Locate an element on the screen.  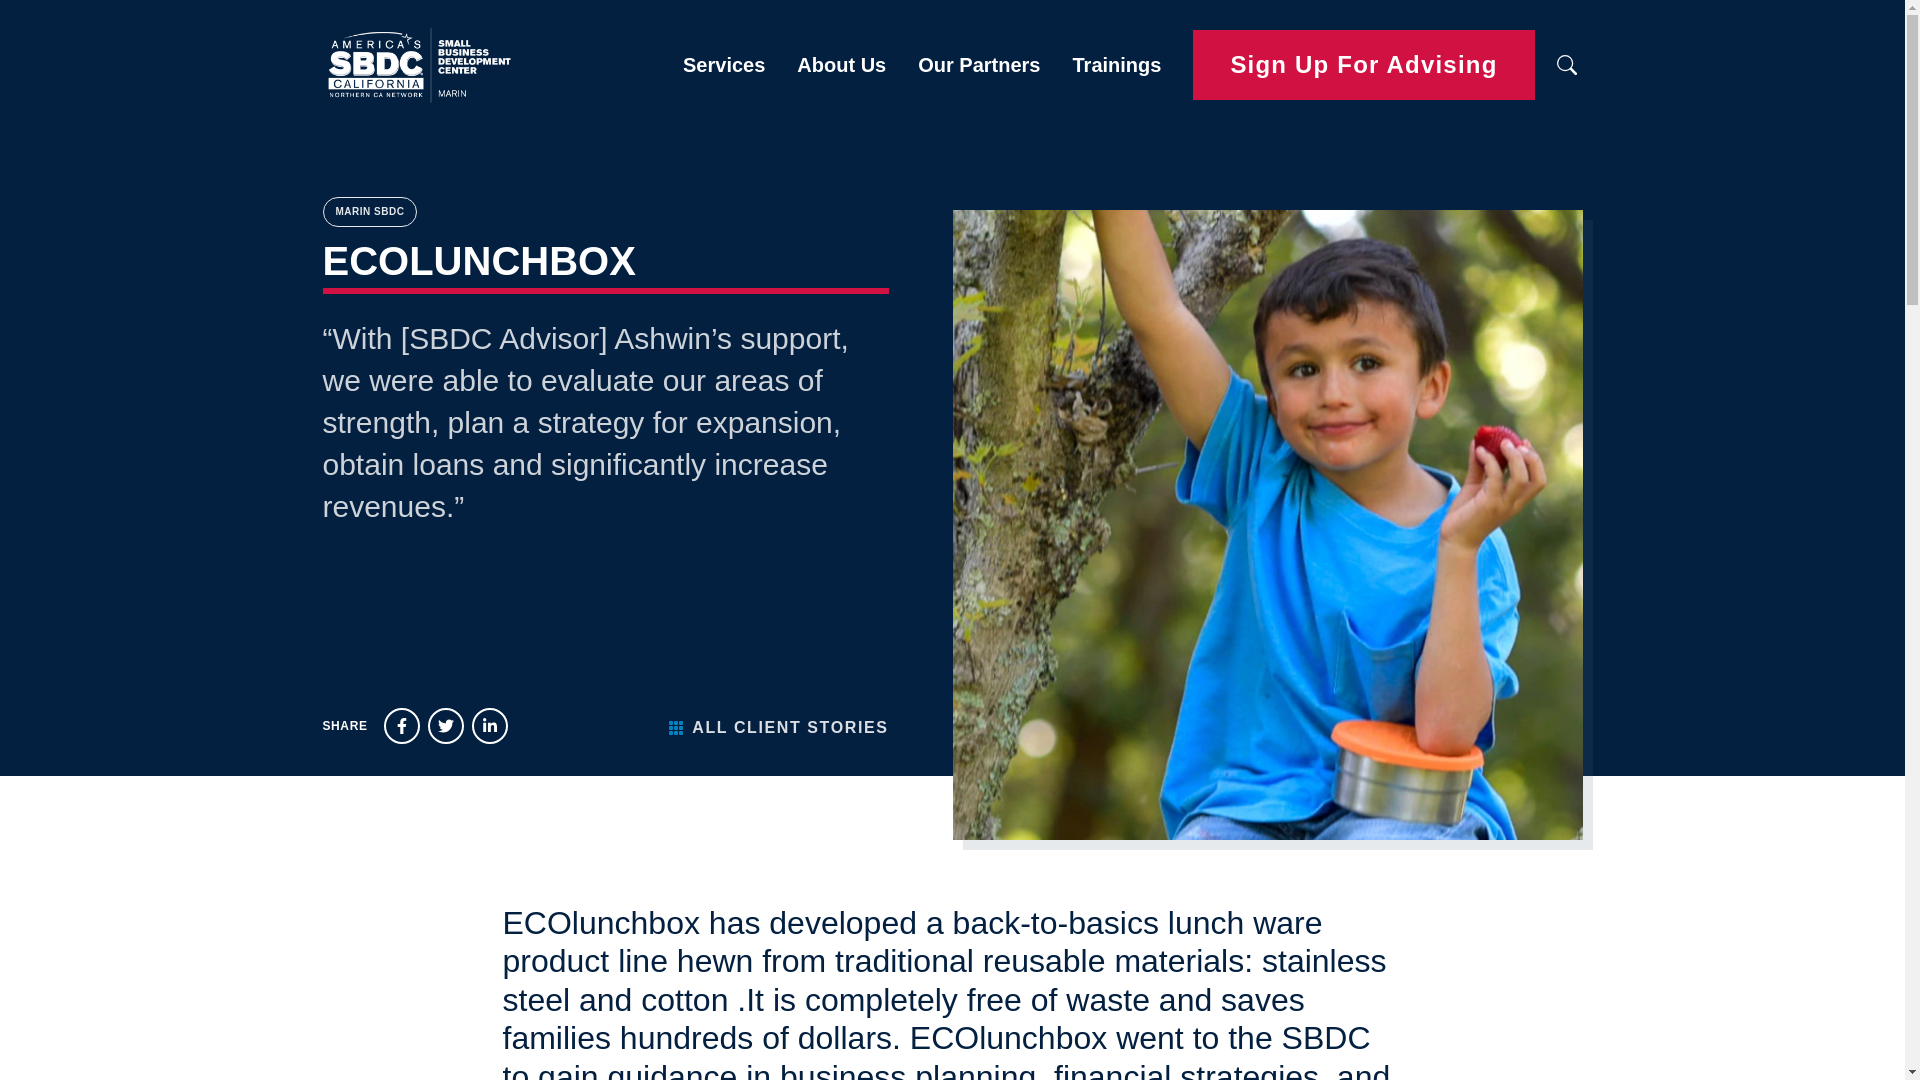
Our Partners is located at coordinates (979, 64).